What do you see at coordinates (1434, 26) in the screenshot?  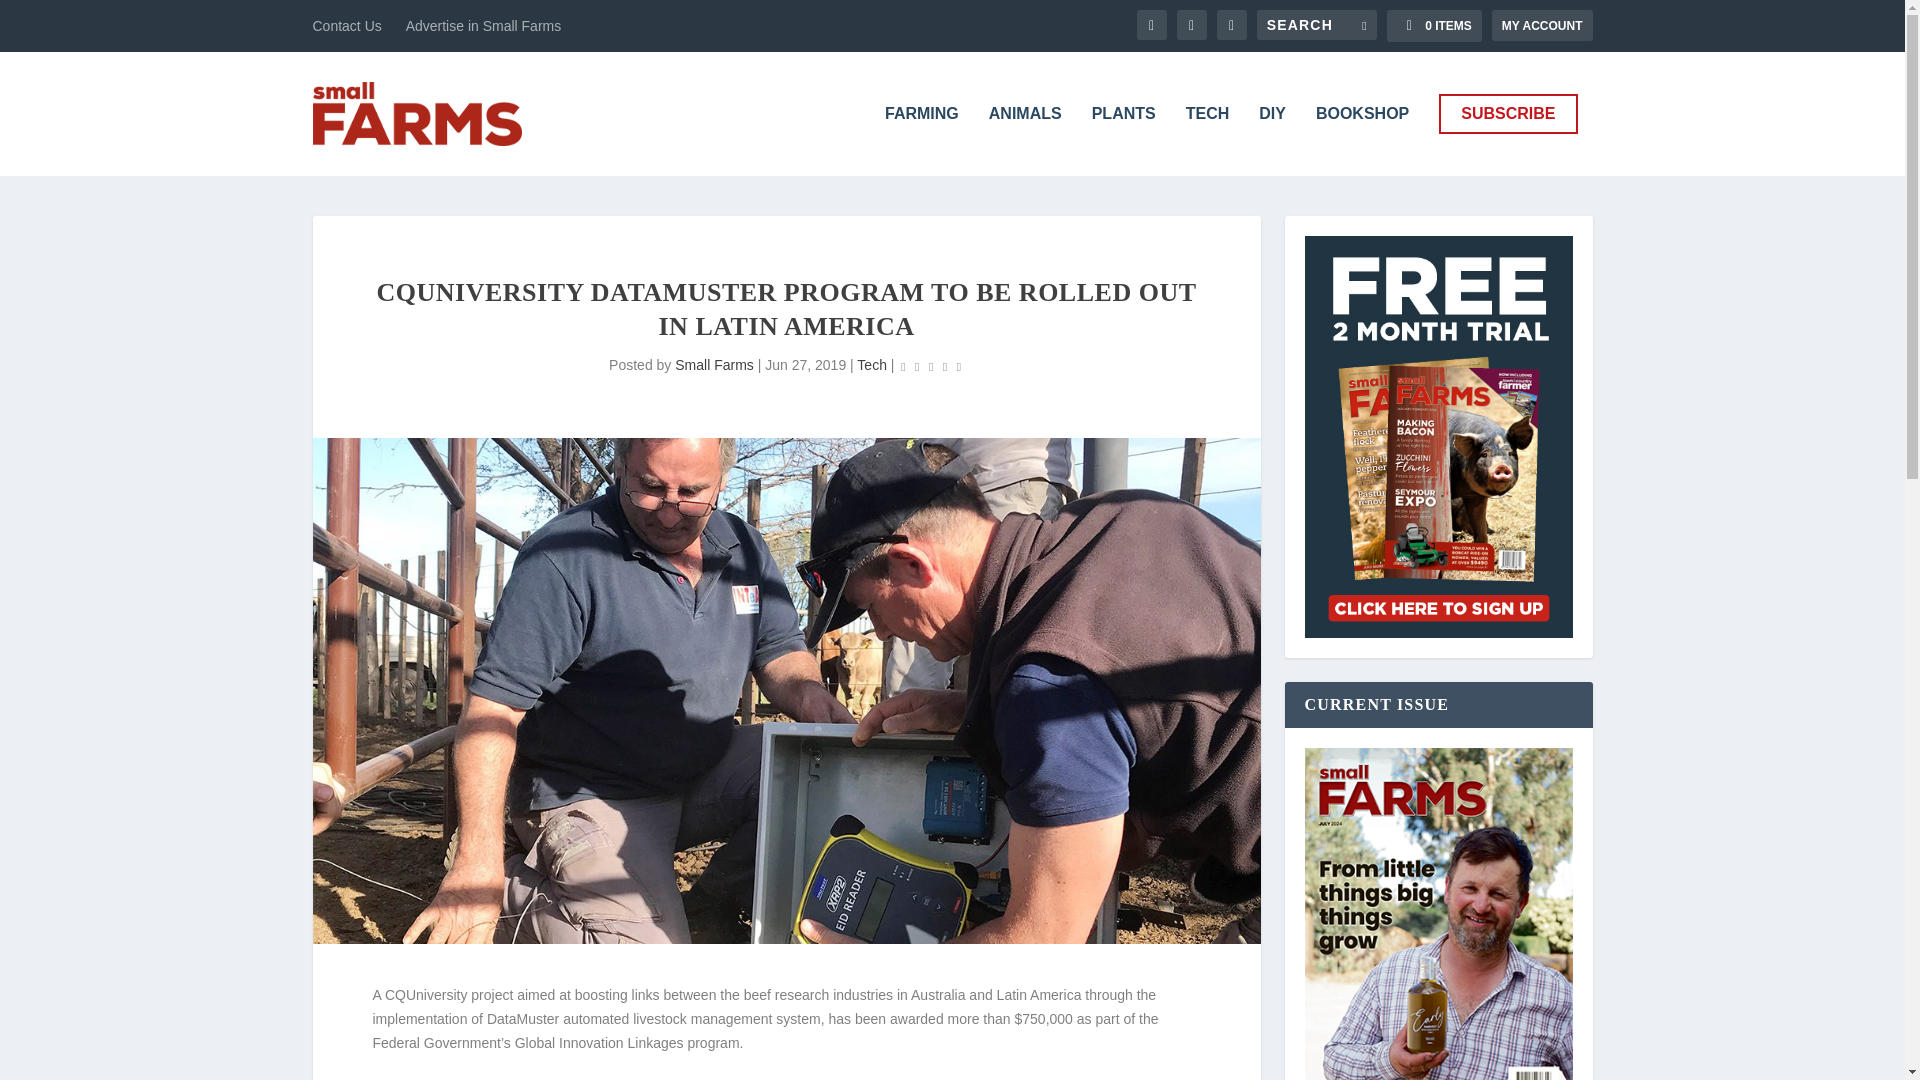 I see `0 ITEMS` at bounding box center [1434, 26].